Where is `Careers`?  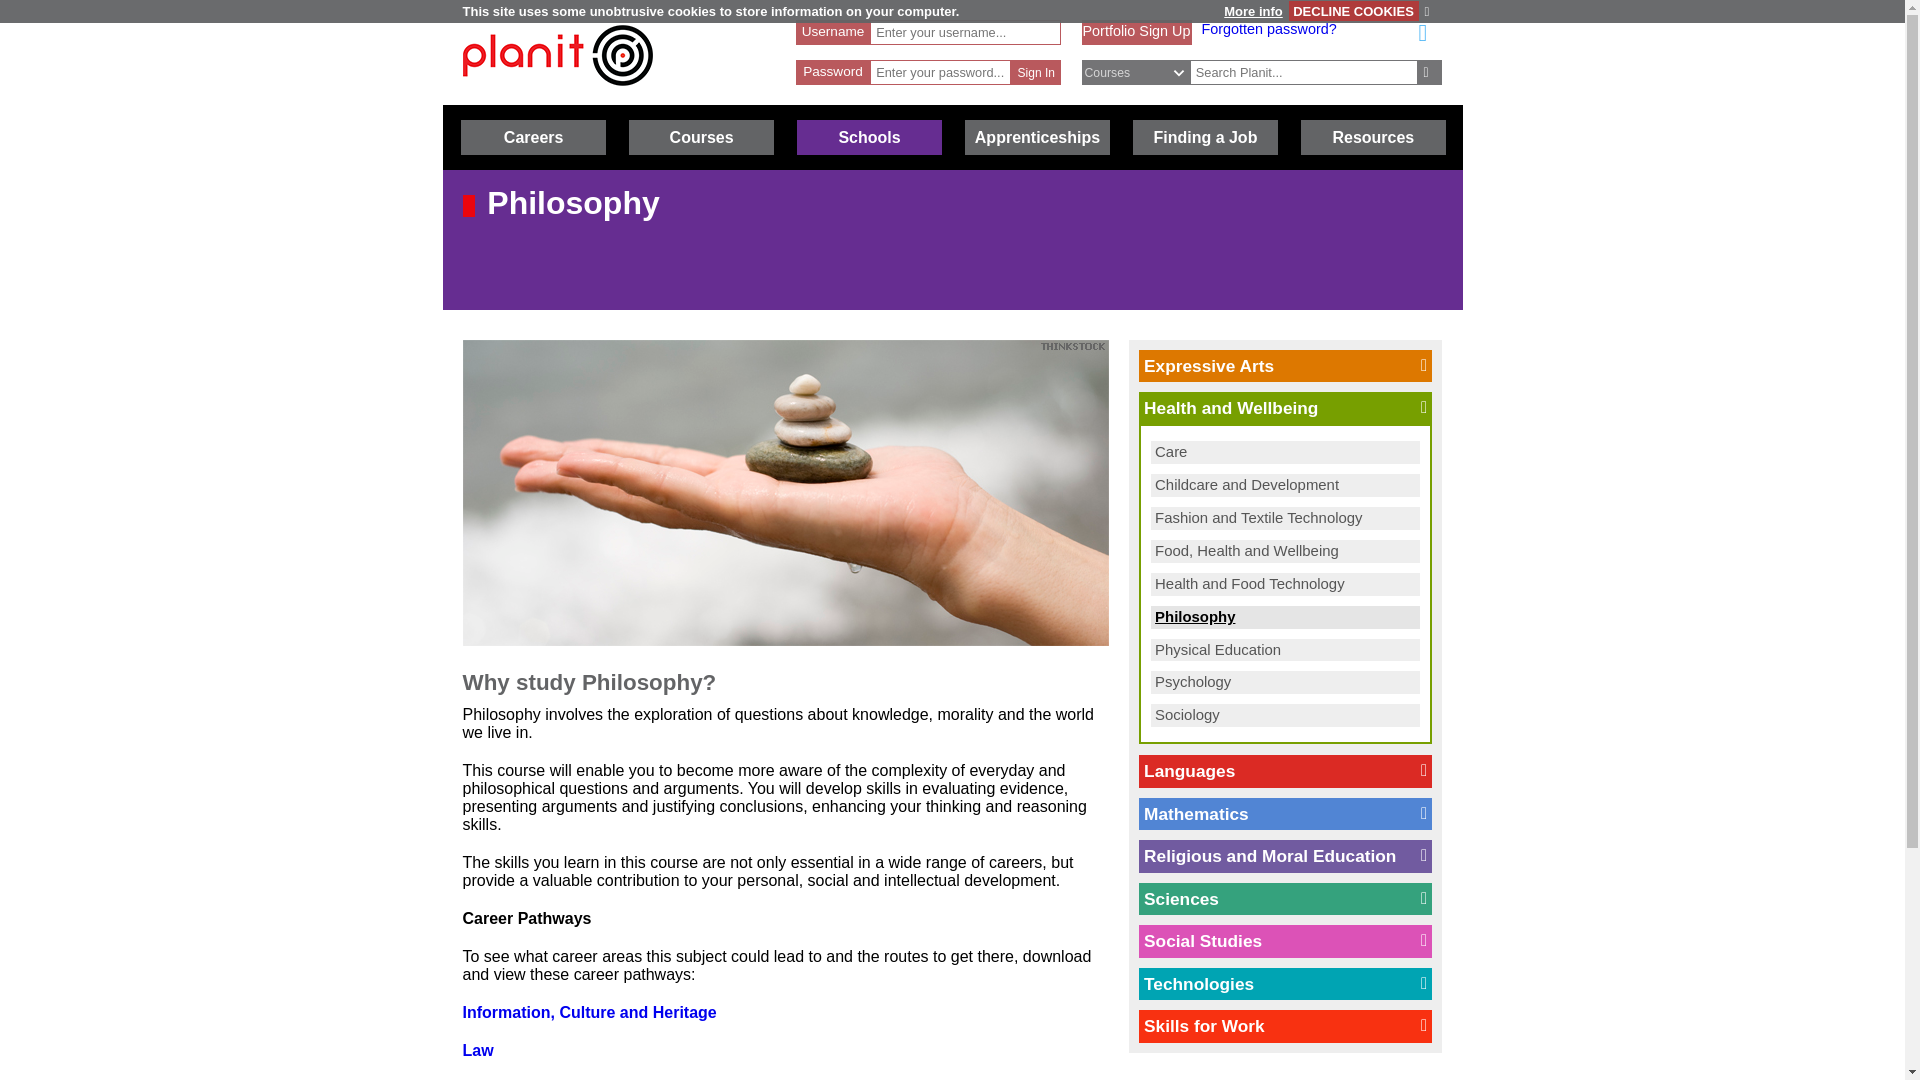 Careers is located at coordinates (533, 137).